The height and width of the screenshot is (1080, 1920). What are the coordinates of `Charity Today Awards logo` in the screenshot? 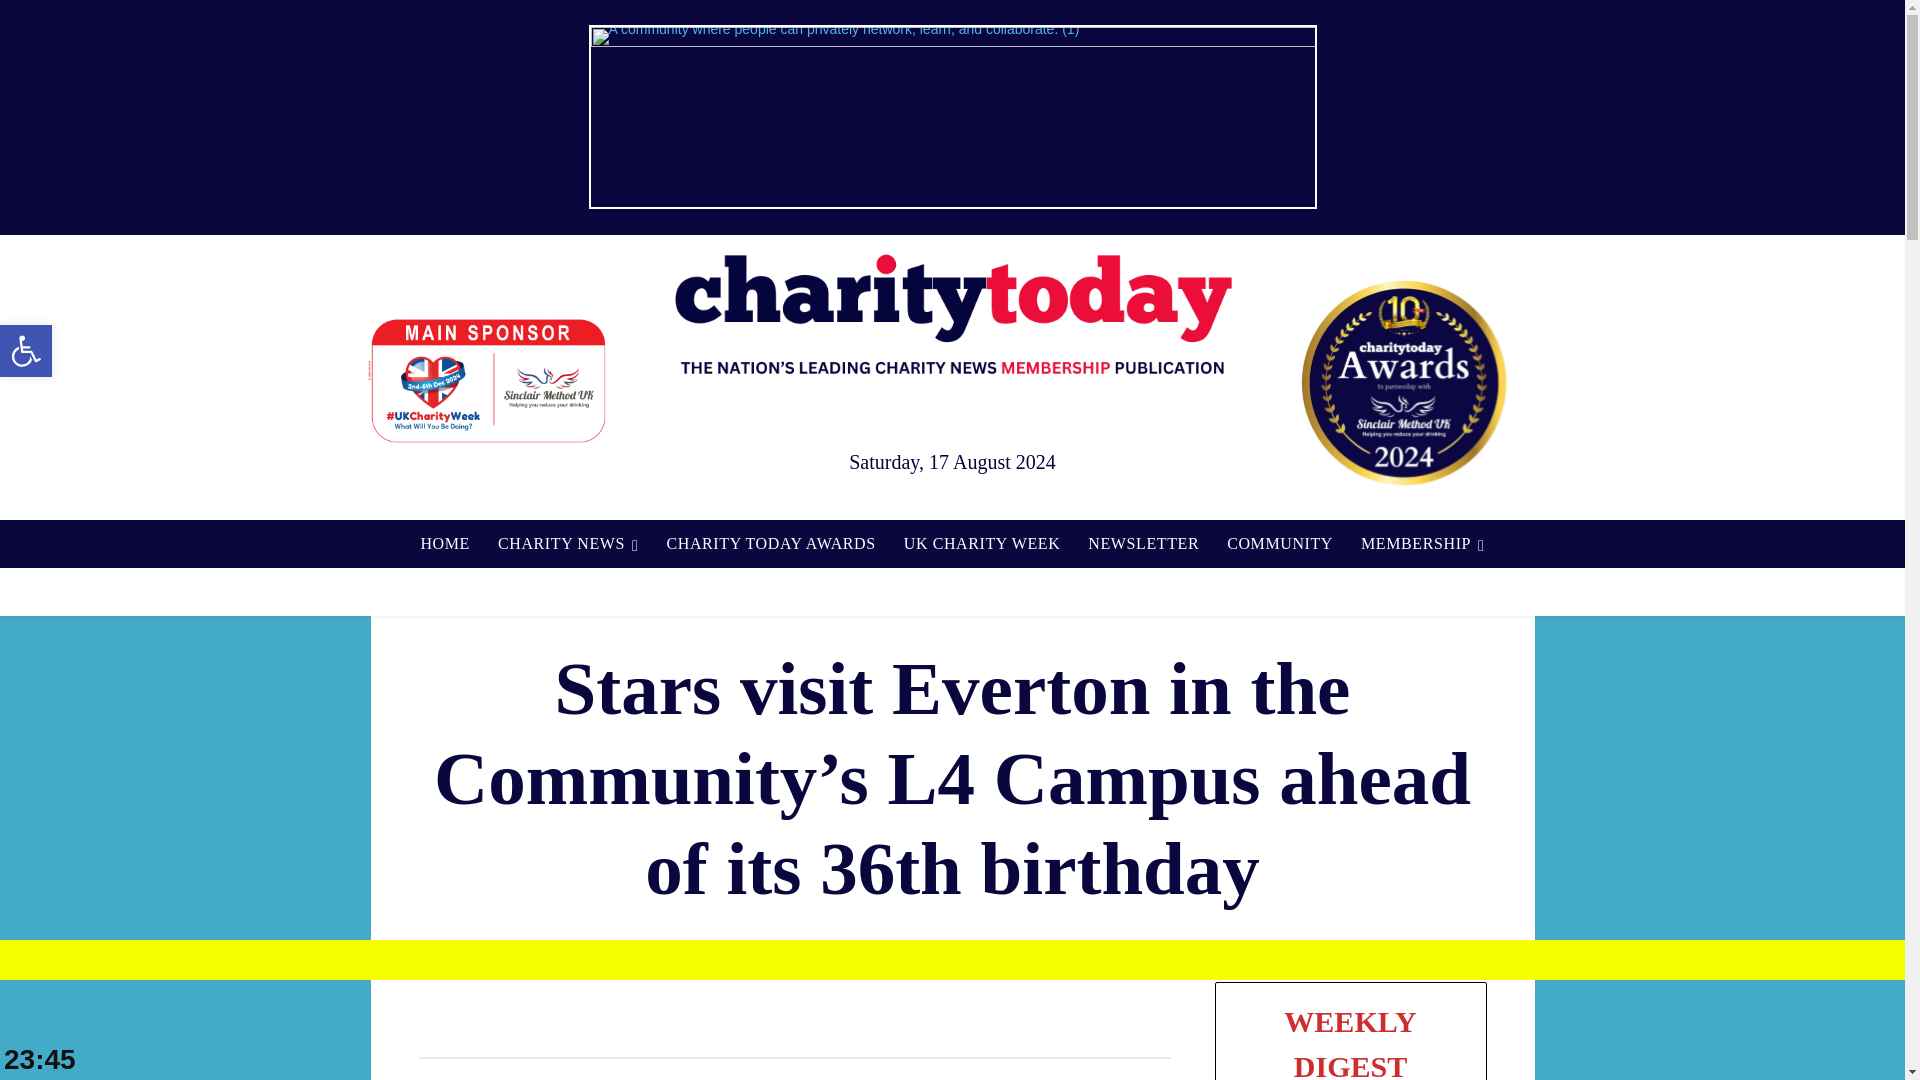 It's located at (1403, 382).